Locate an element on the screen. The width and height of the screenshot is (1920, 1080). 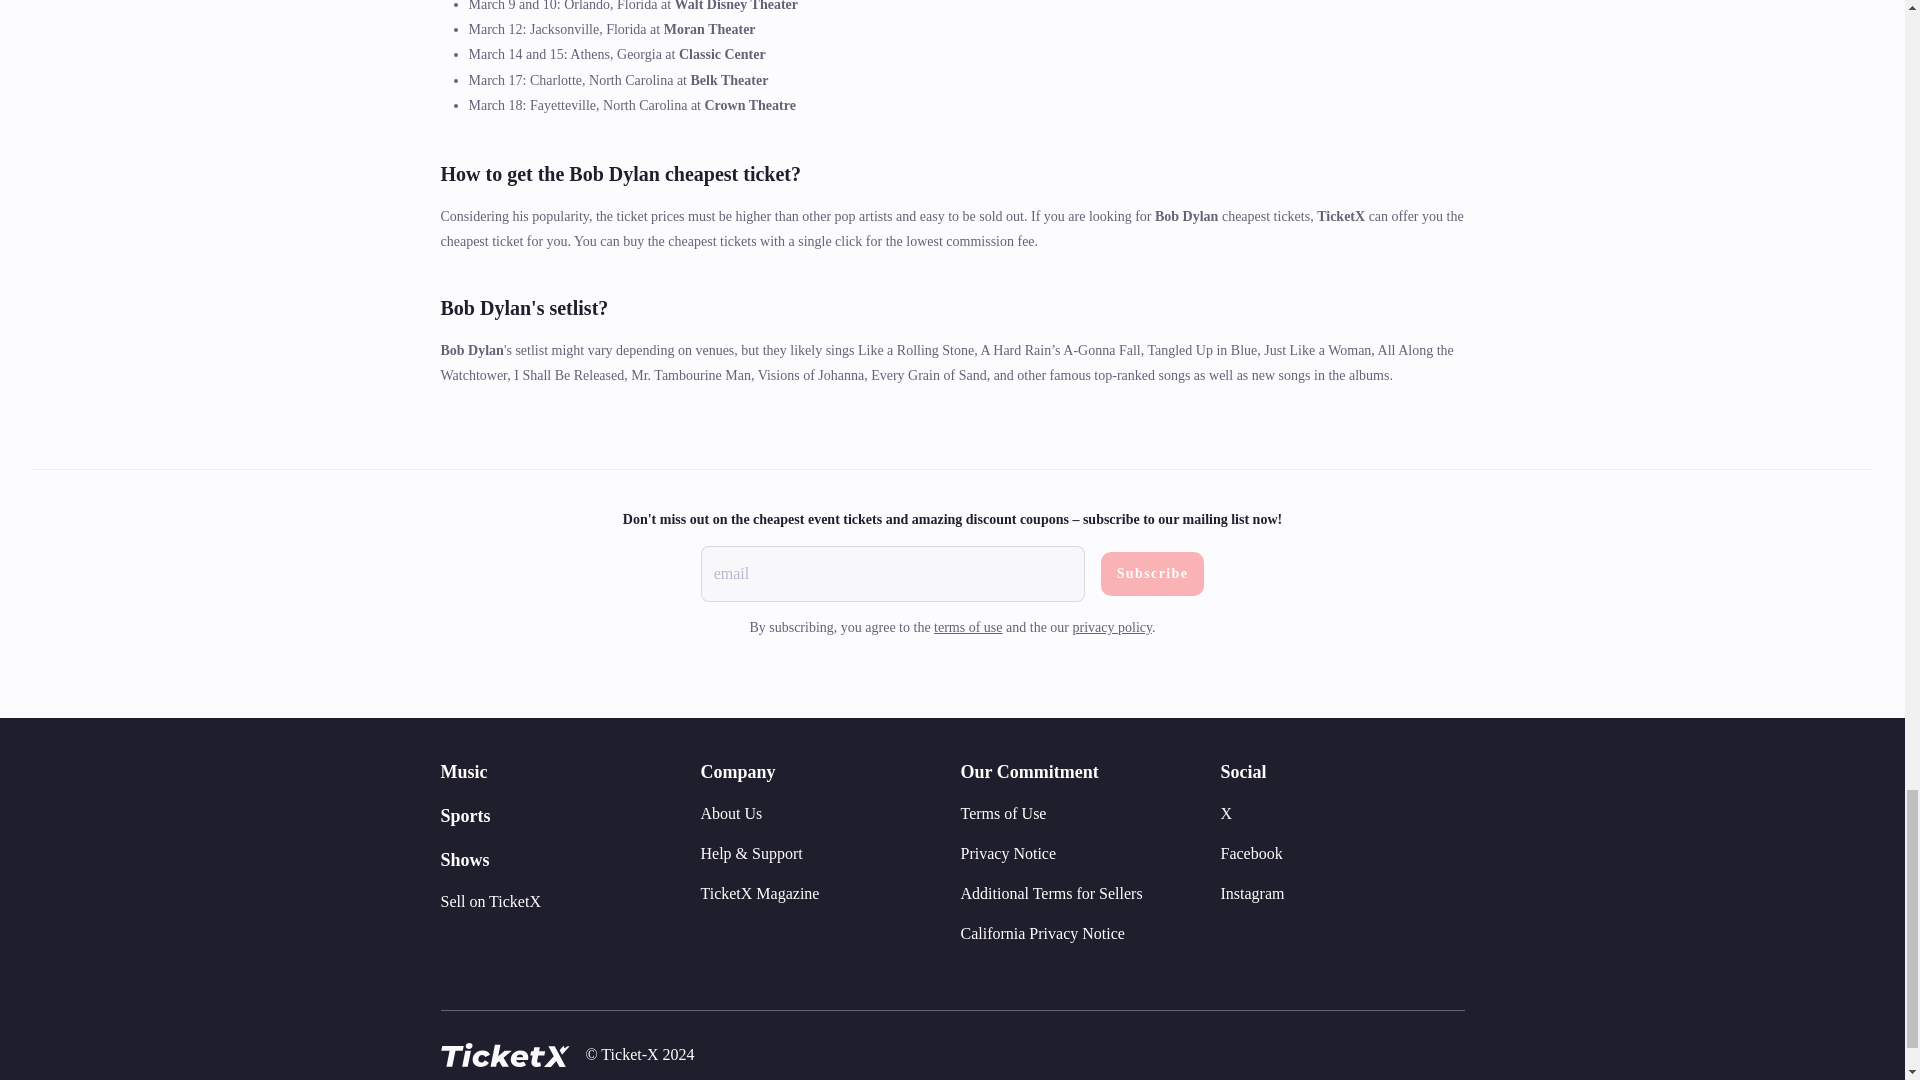
privacy policy is located at coordinates (1113, 627).